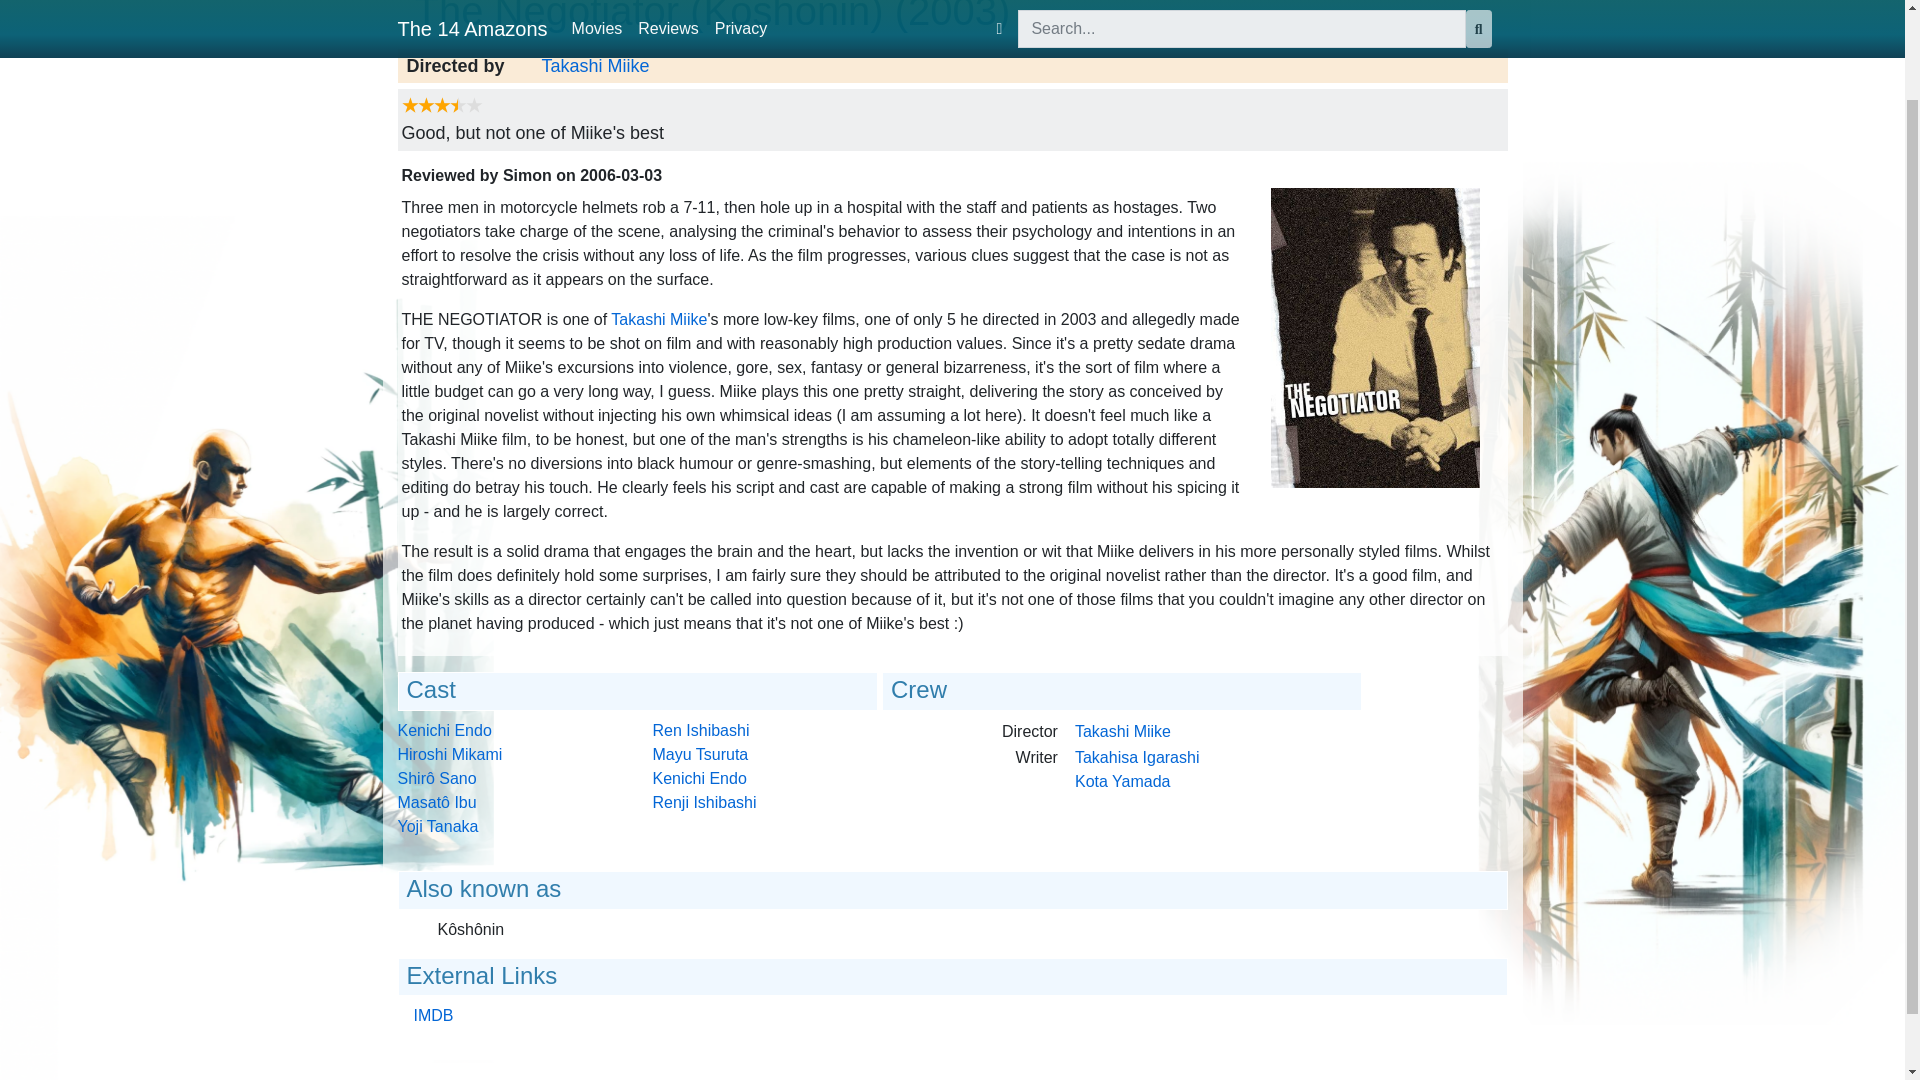  Describe the element at coordinates (444, 730) in the screenshot. I see `Kenichi Endo` at that location.